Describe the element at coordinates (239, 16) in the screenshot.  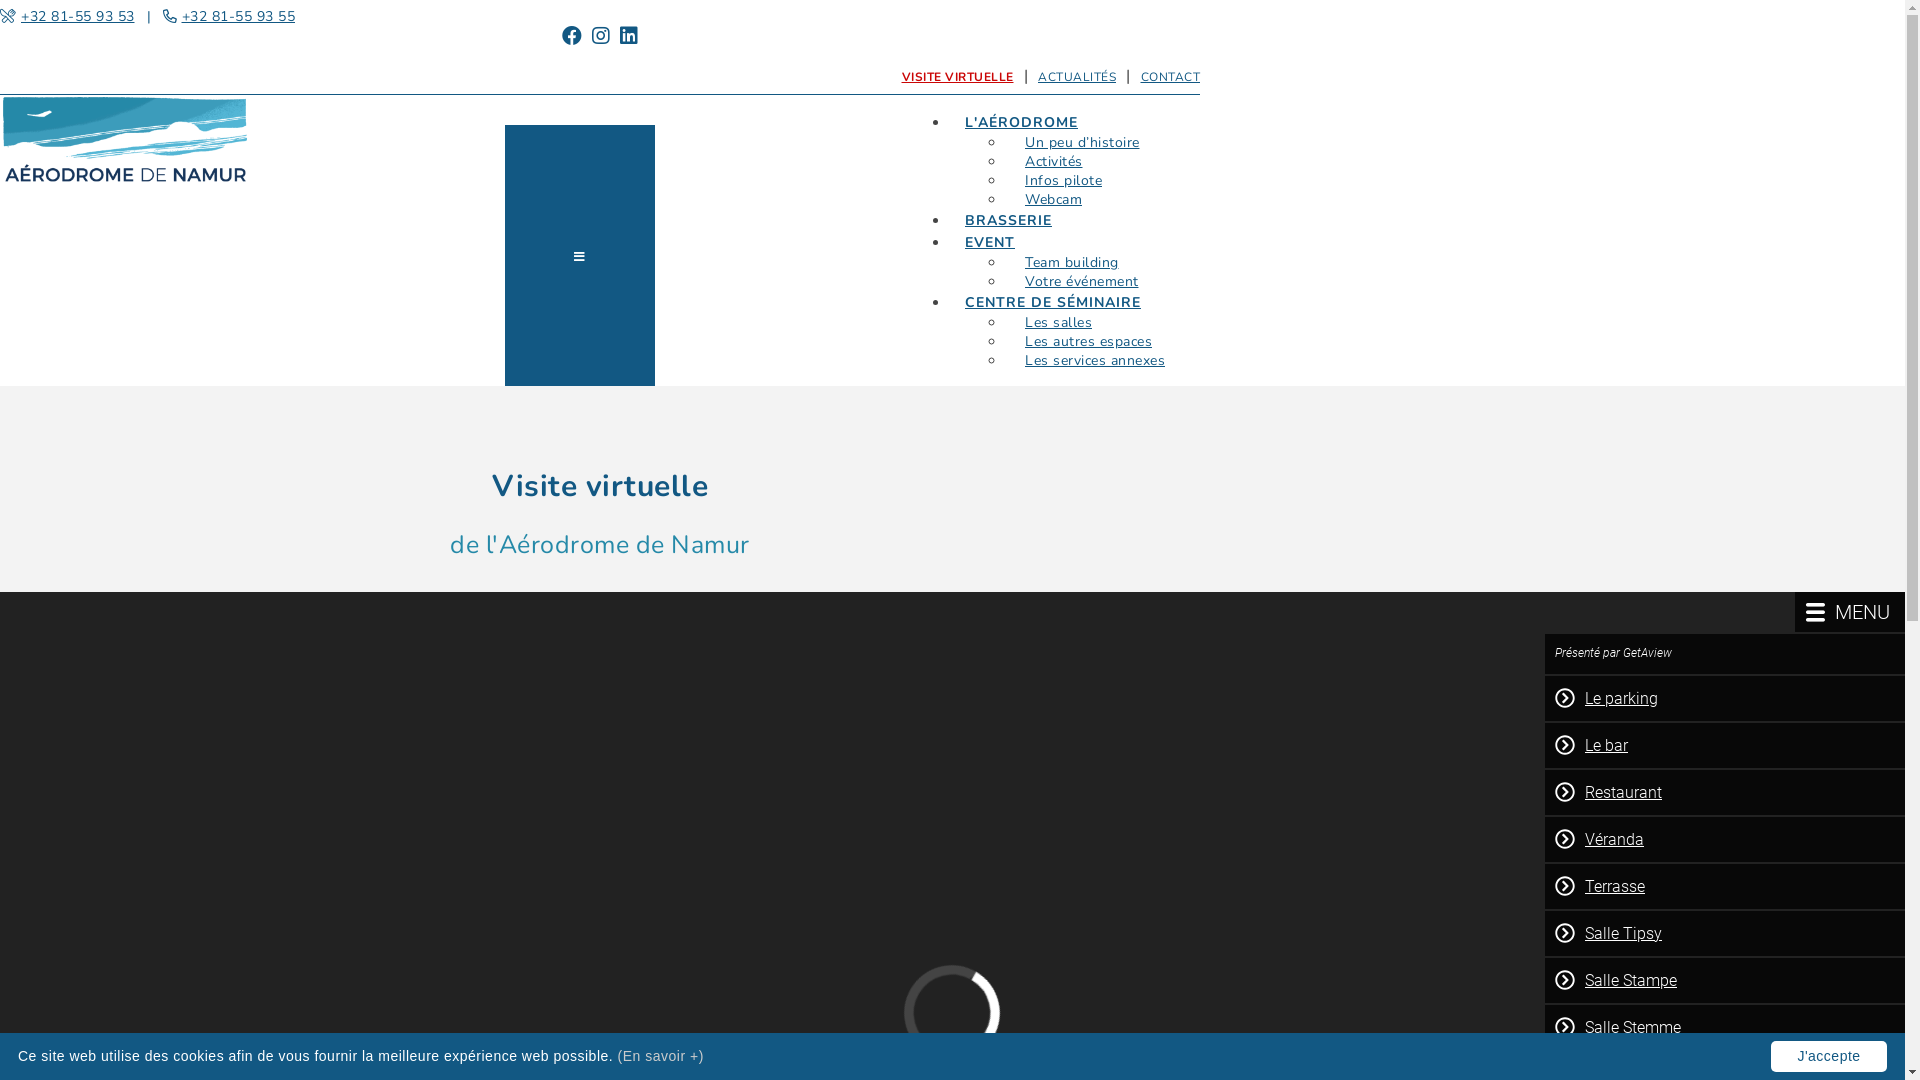
I see `+32 81-55 93 55` at that location.